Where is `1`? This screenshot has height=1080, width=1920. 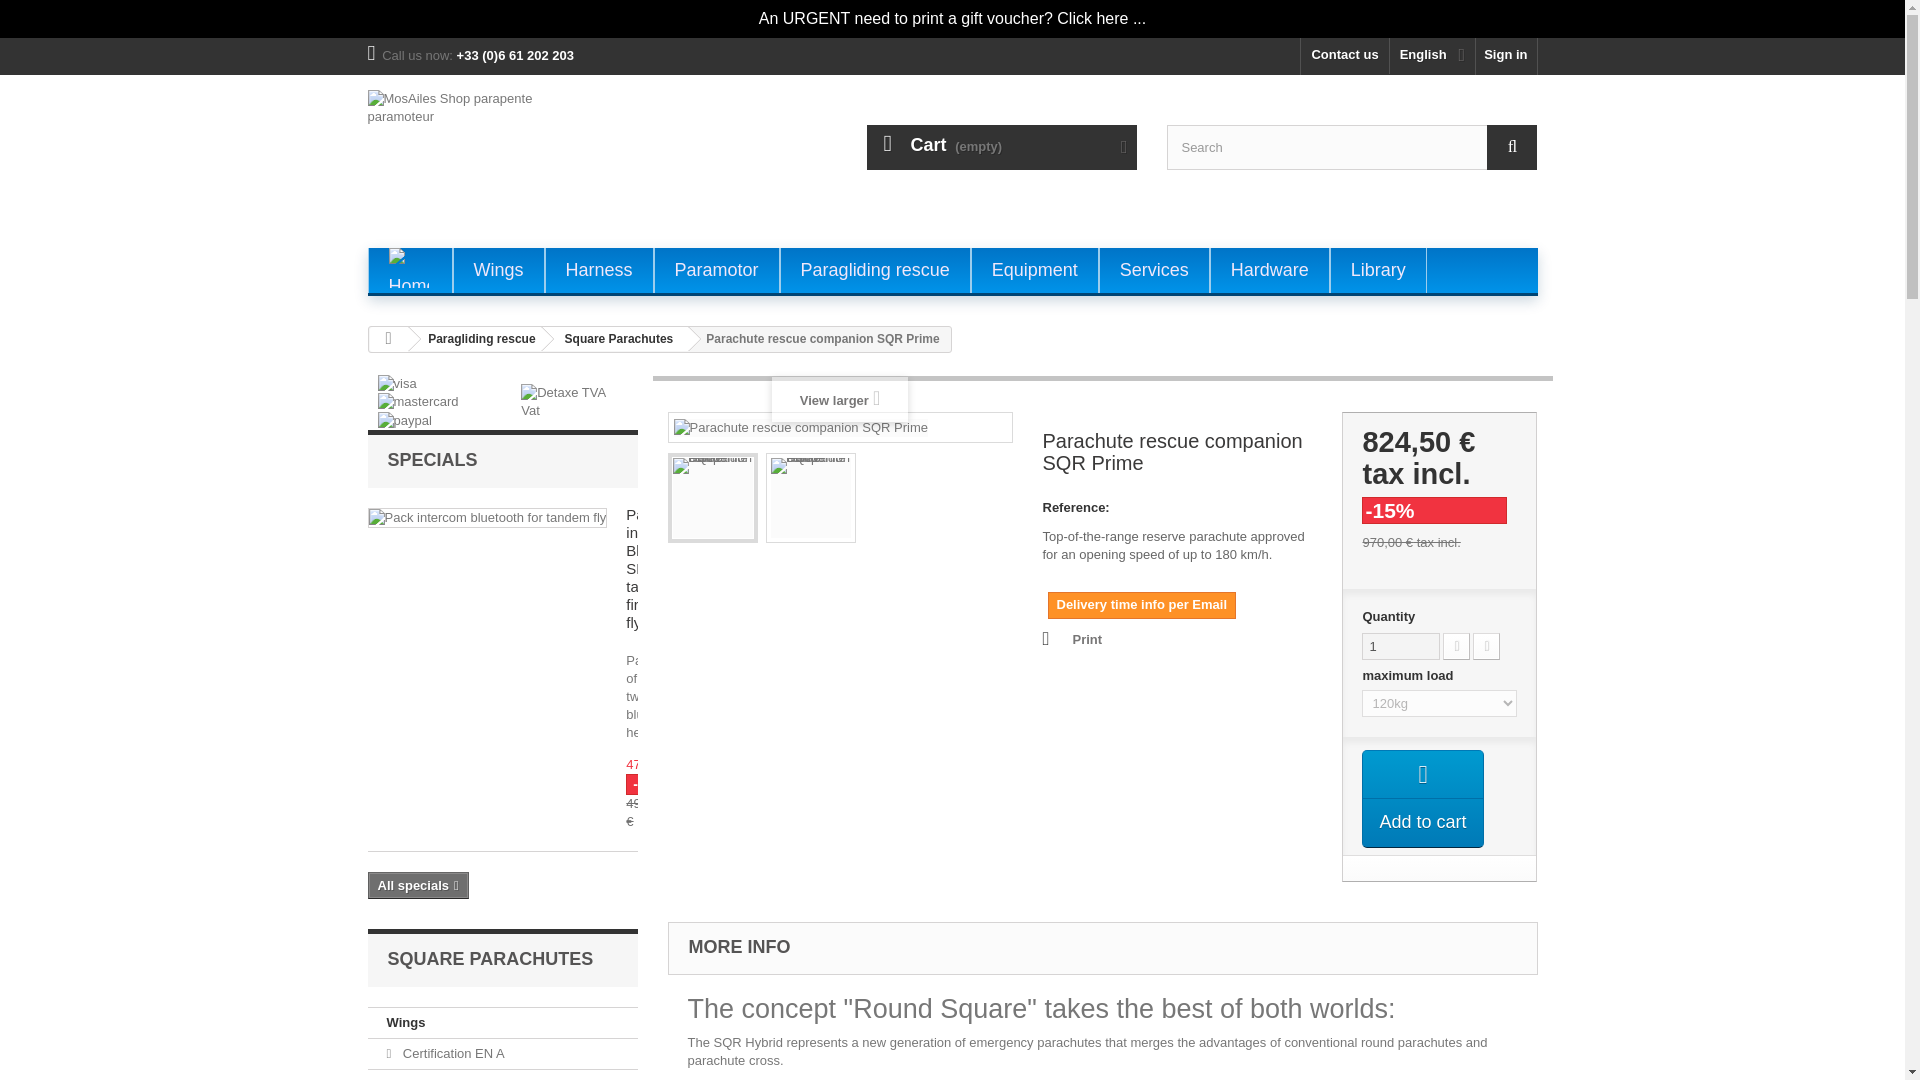
1 is located at coordinates (1400, 646).